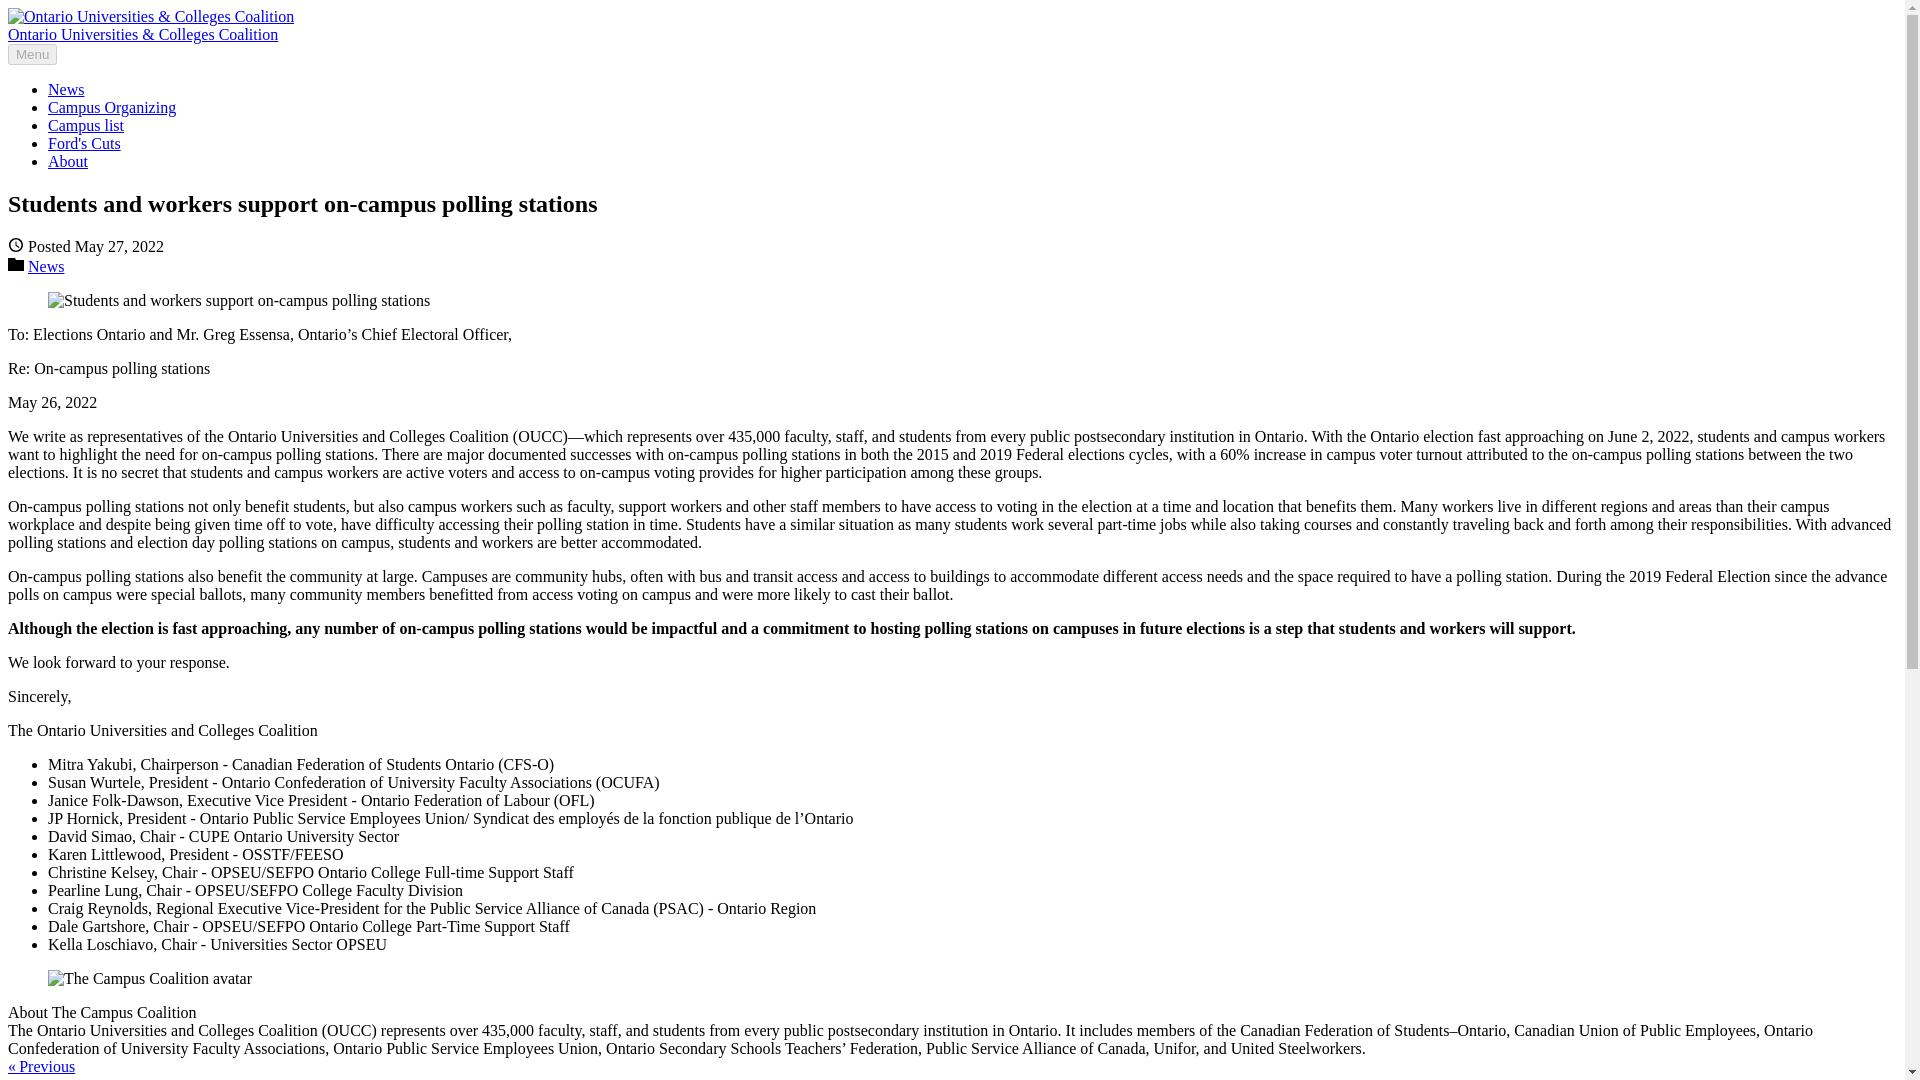 Image resolution: width=1920 pixels, height=1080 pixels. What do you see at coordinates (86, 124) in the screenshot?
I see `Campus list` at bounding box center [86, 124].